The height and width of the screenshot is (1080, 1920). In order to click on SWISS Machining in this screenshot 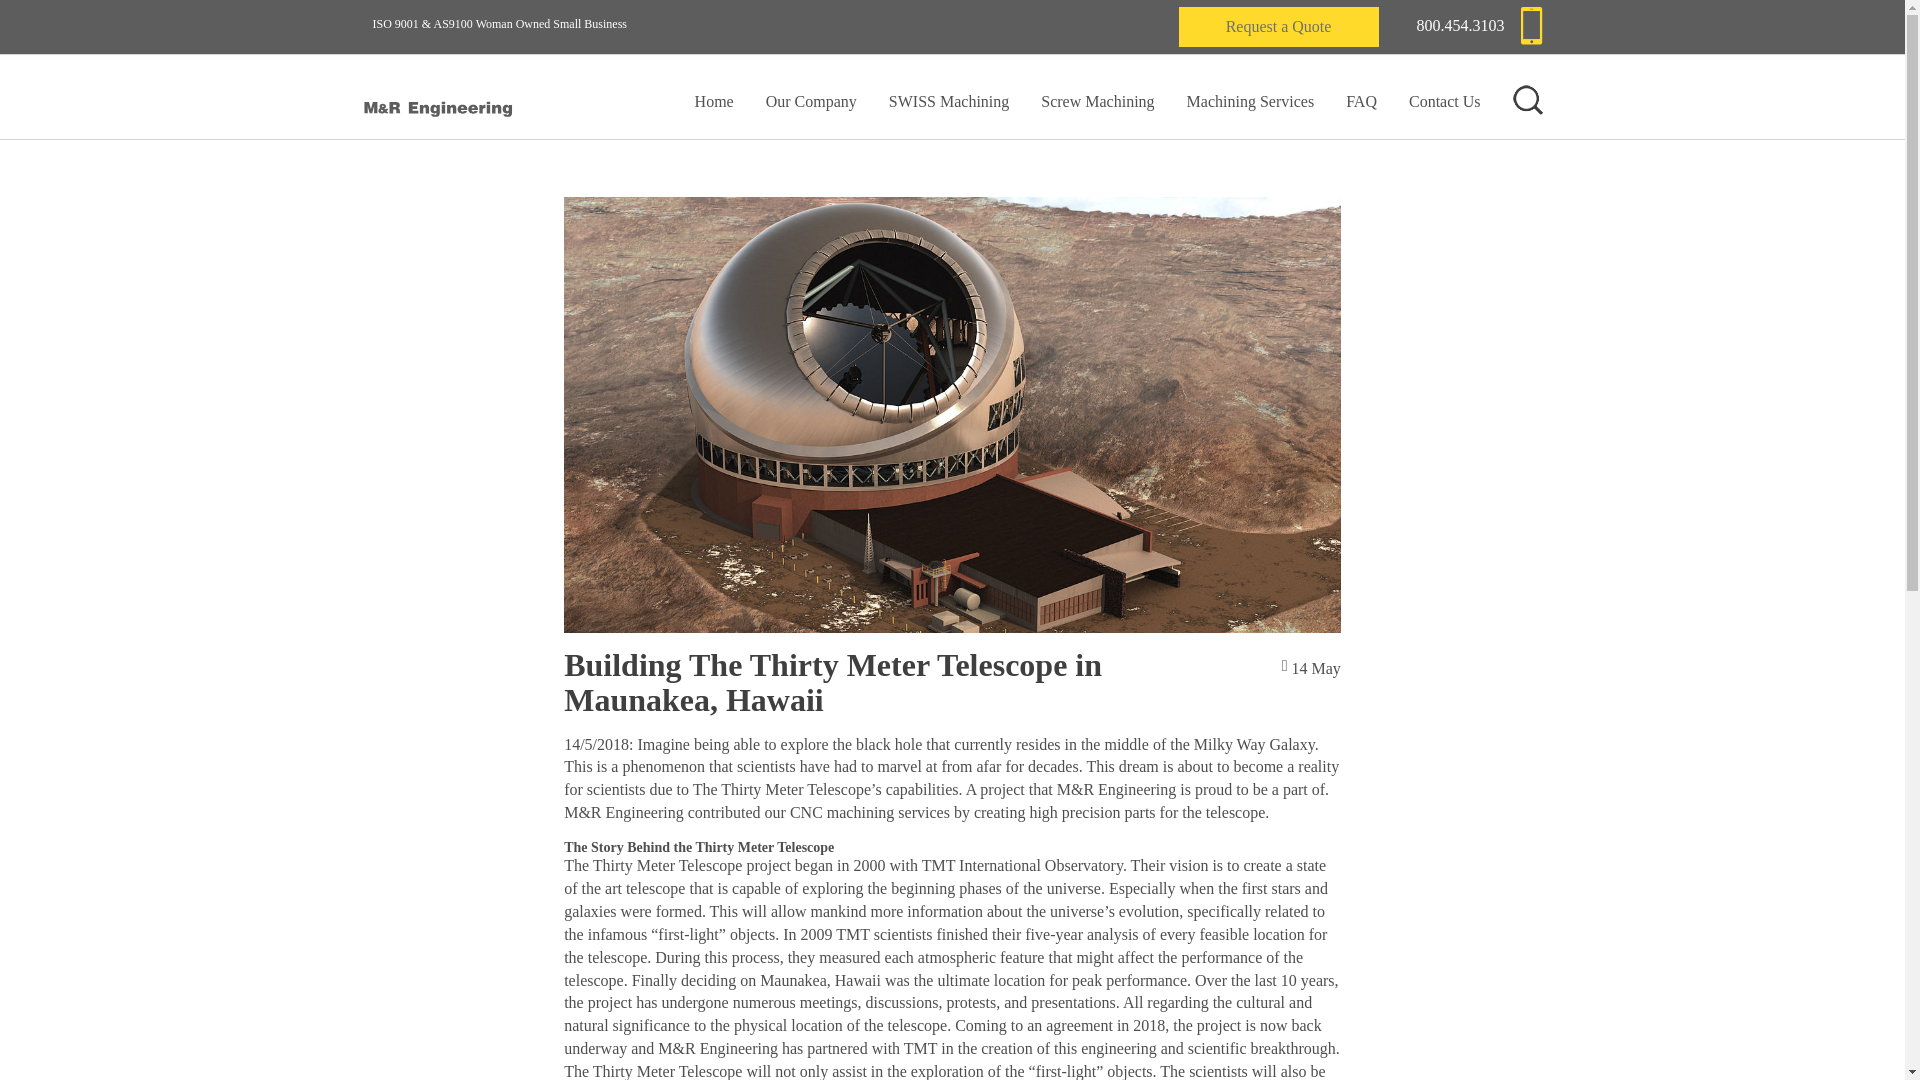, I will do `click(948, 98)`.